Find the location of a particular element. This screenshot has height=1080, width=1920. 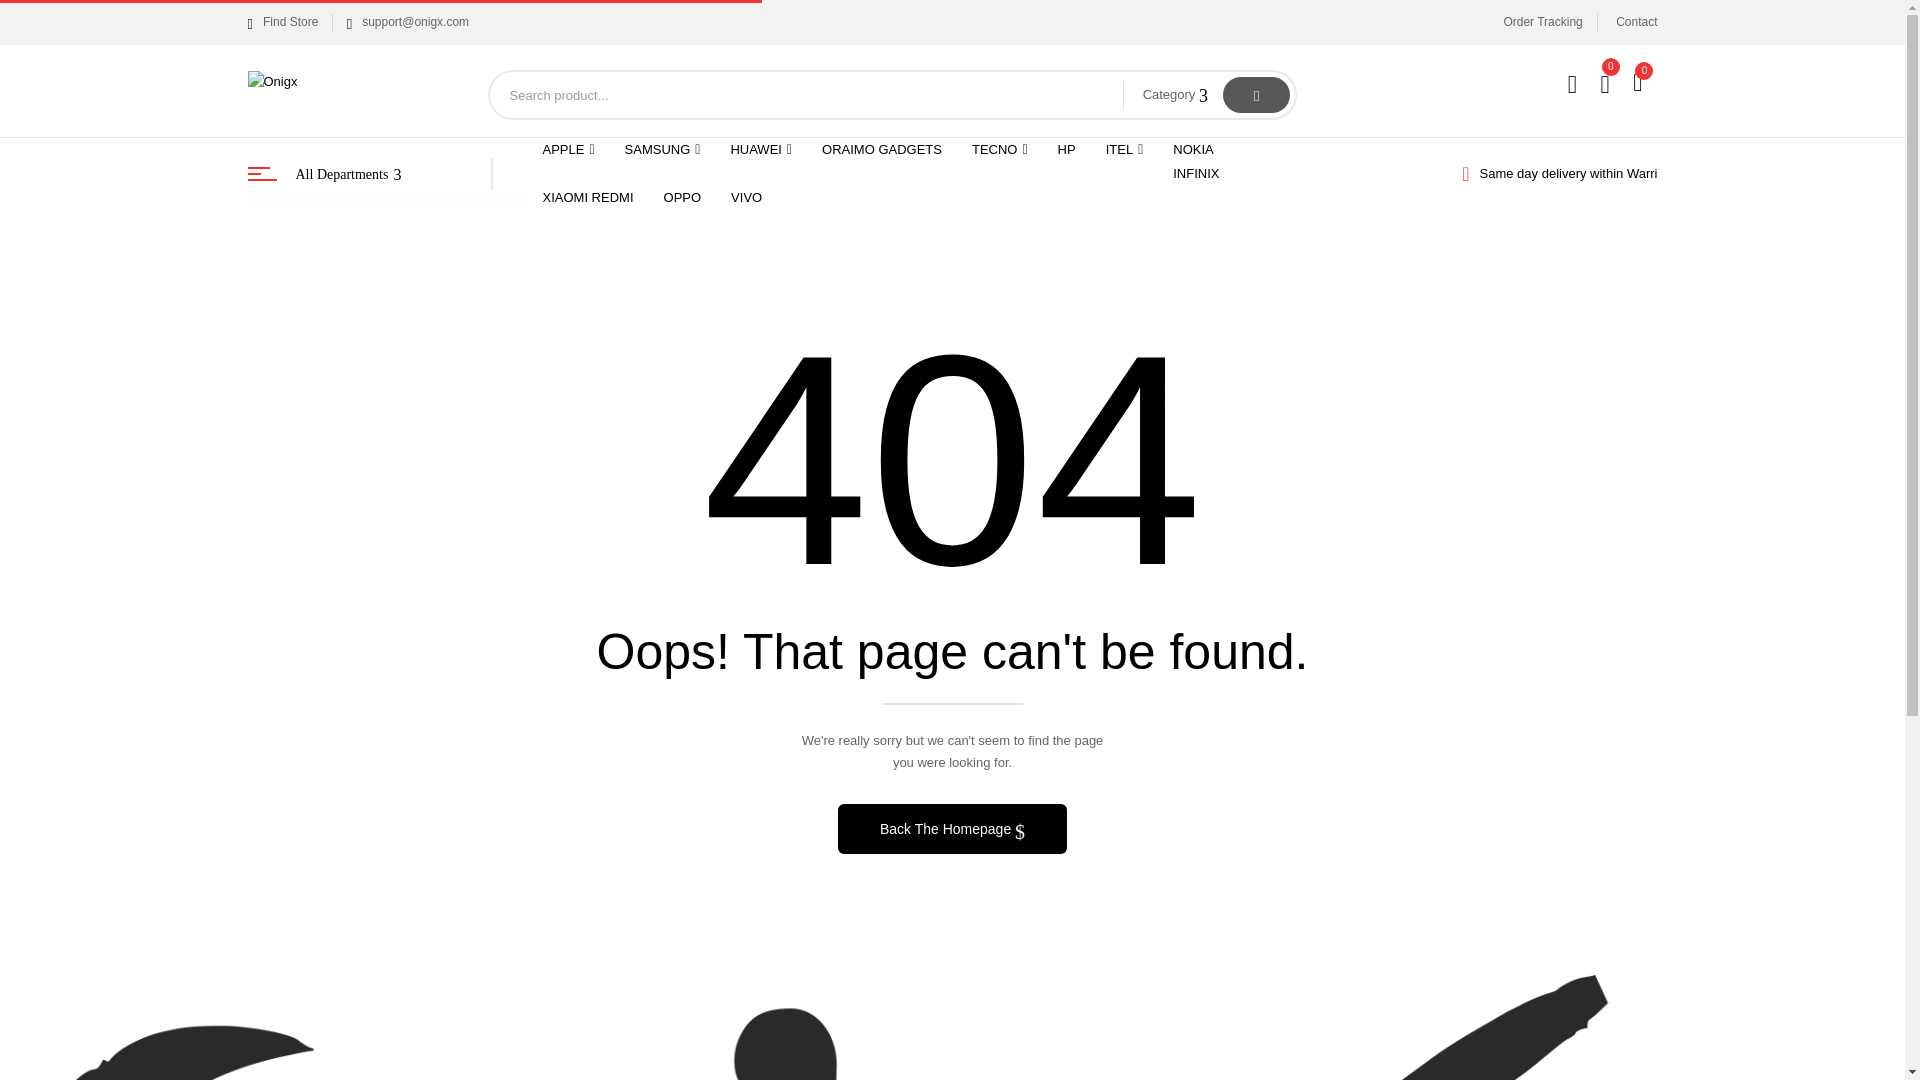

Contact is located at coordinates (1636, 22).